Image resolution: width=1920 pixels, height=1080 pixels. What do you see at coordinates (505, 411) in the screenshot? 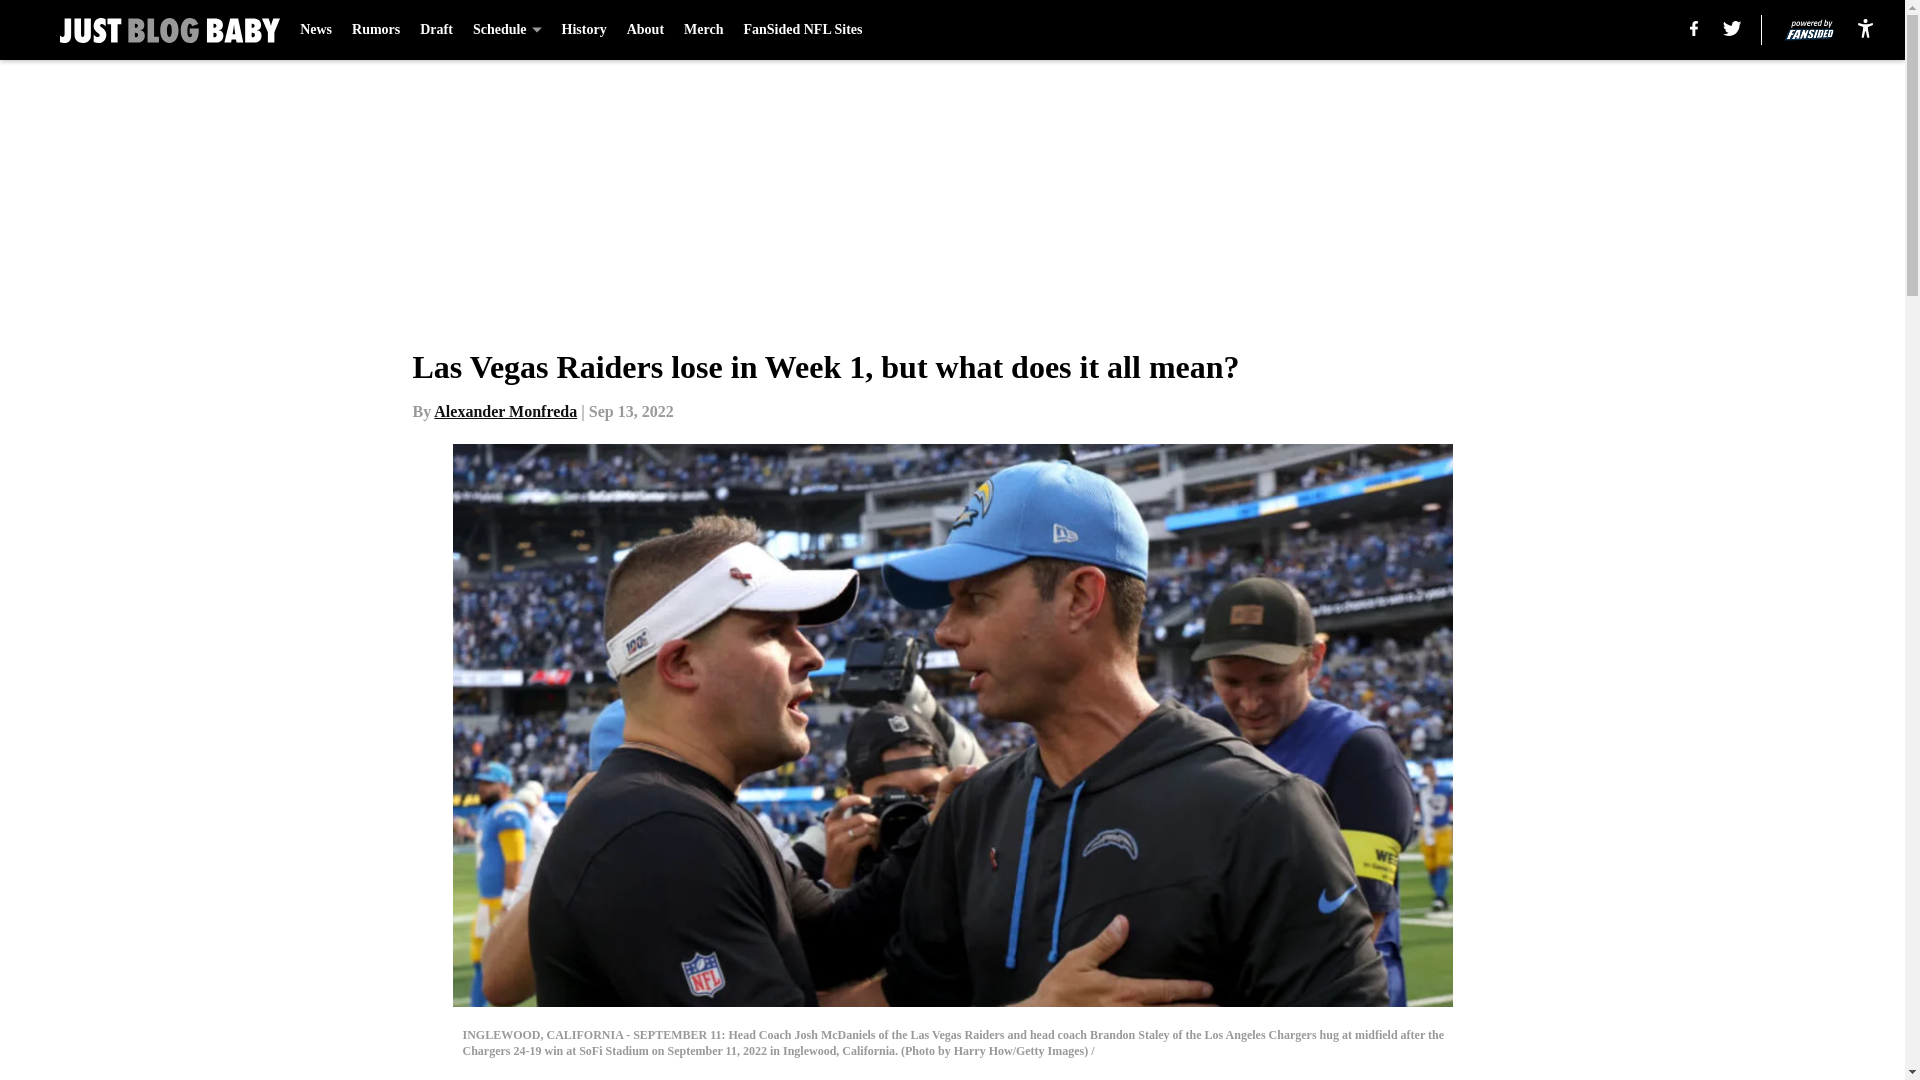
I see `Alexander Monfreda` at bounding box center [505, 411].